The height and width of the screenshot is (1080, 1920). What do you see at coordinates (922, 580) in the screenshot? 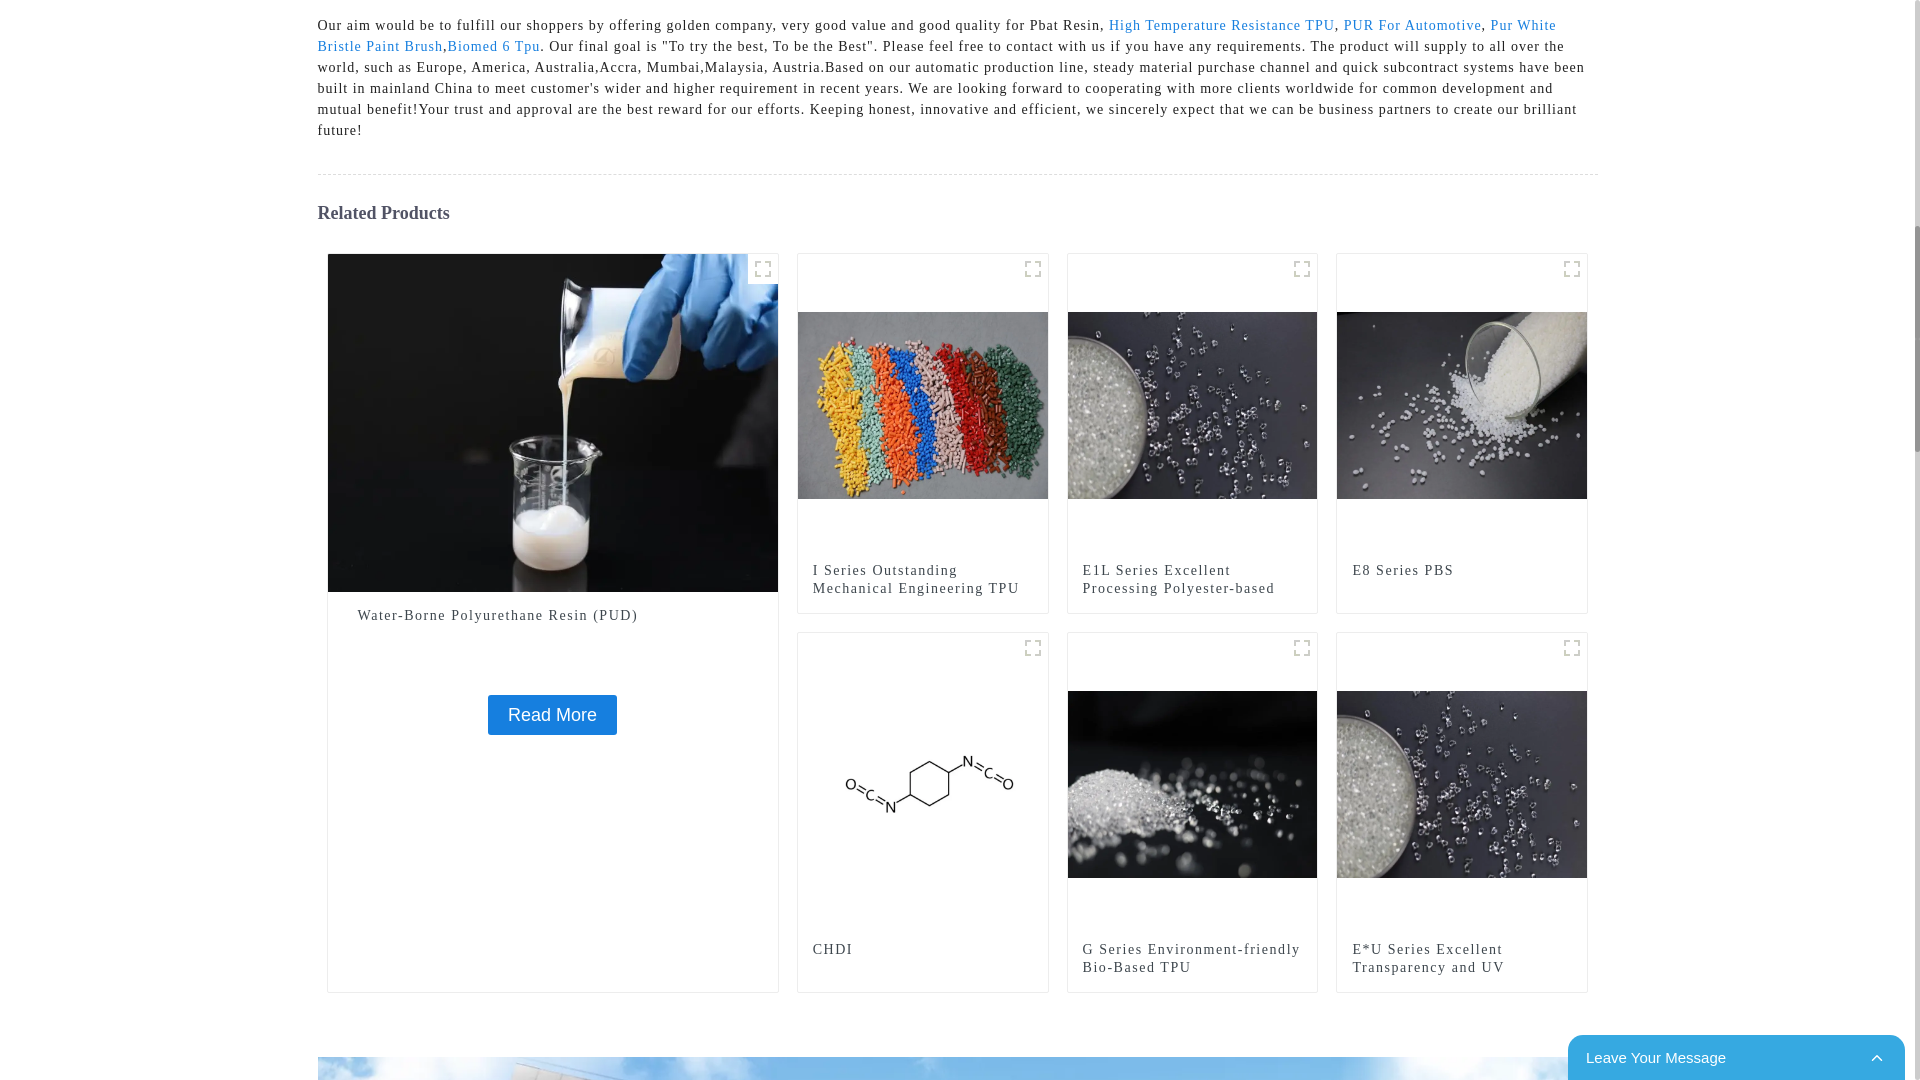
I see `I Series Outstanding Mechanical Engineering TPU` at bounding box center [922, 580].